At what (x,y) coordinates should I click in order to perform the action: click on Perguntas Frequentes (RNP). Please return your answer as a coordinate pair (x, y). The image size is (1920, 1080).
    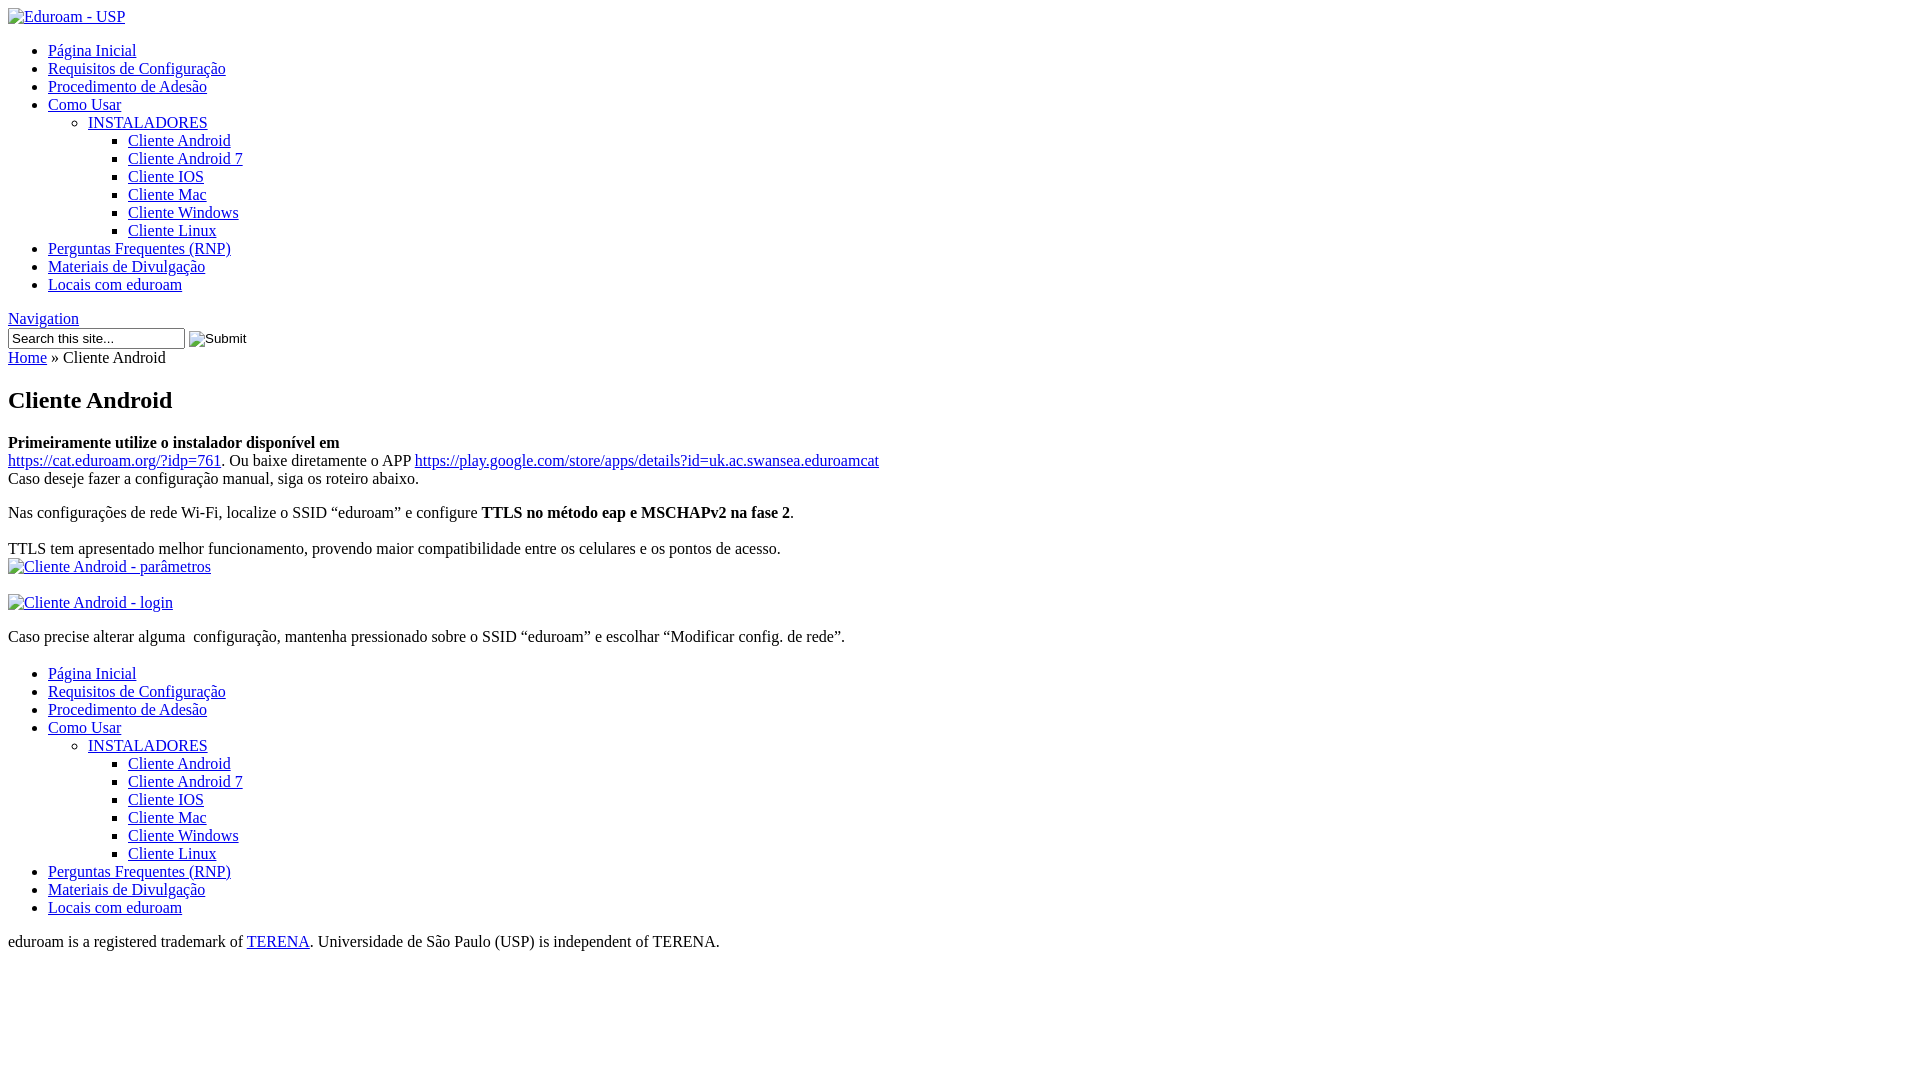
    Looking at the image, I should click on (140, 872).